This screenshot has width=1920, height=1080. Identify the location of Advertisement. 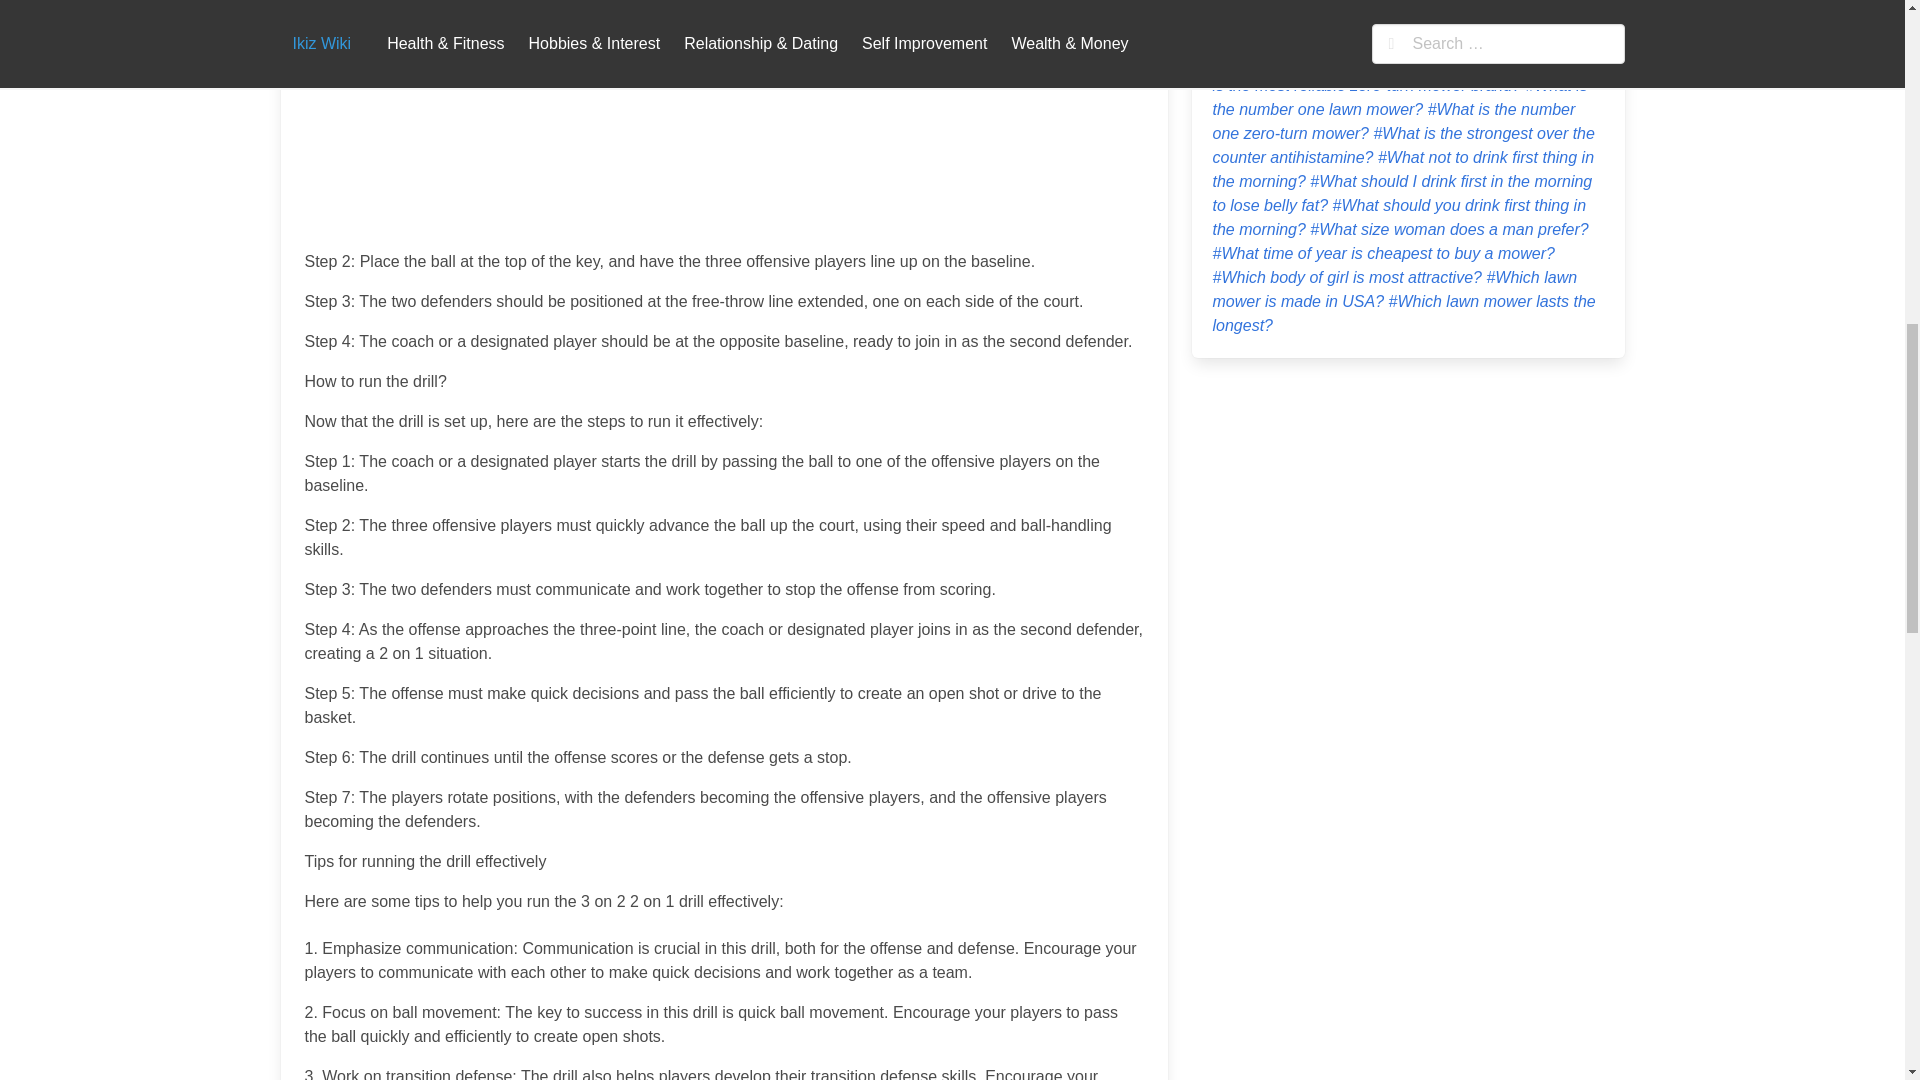
(724, 120).